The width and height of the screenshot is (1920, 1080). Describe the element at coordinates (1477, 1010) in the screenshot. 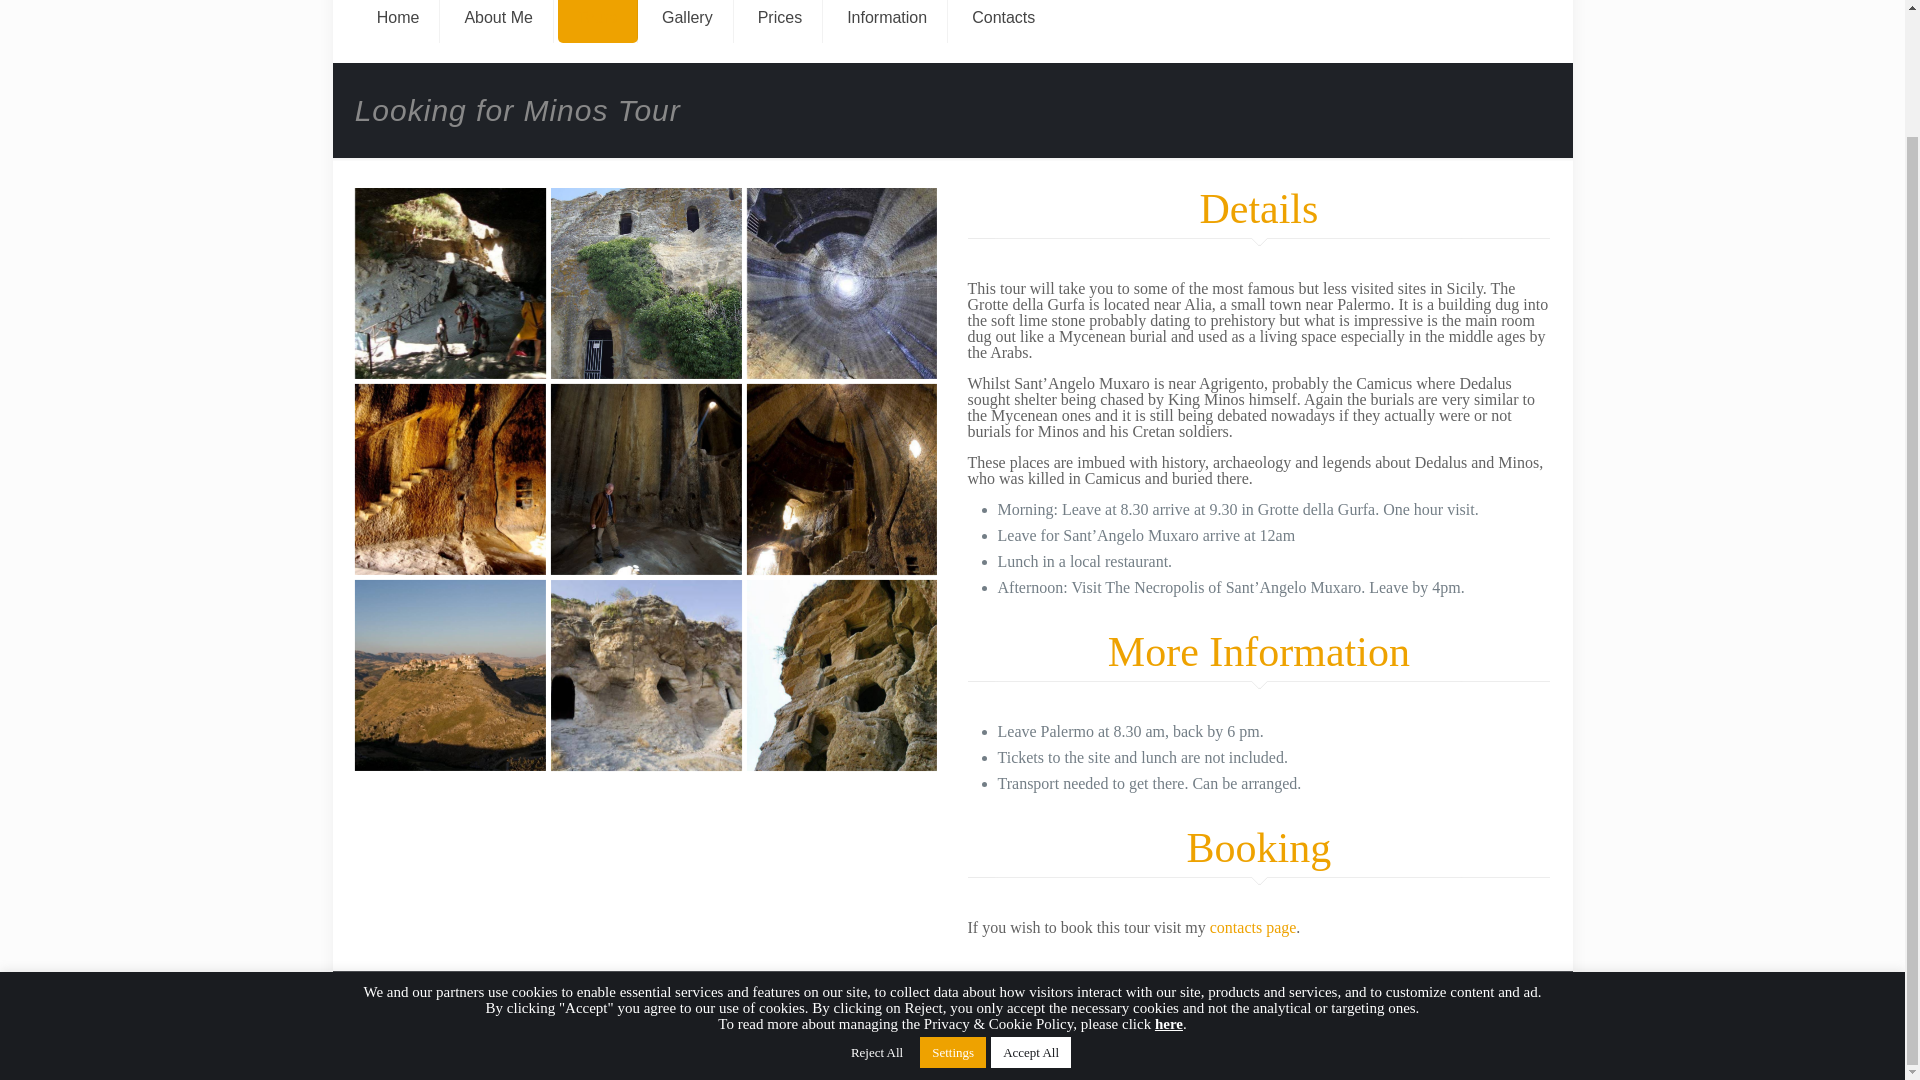

I see `Facebook` at that location.